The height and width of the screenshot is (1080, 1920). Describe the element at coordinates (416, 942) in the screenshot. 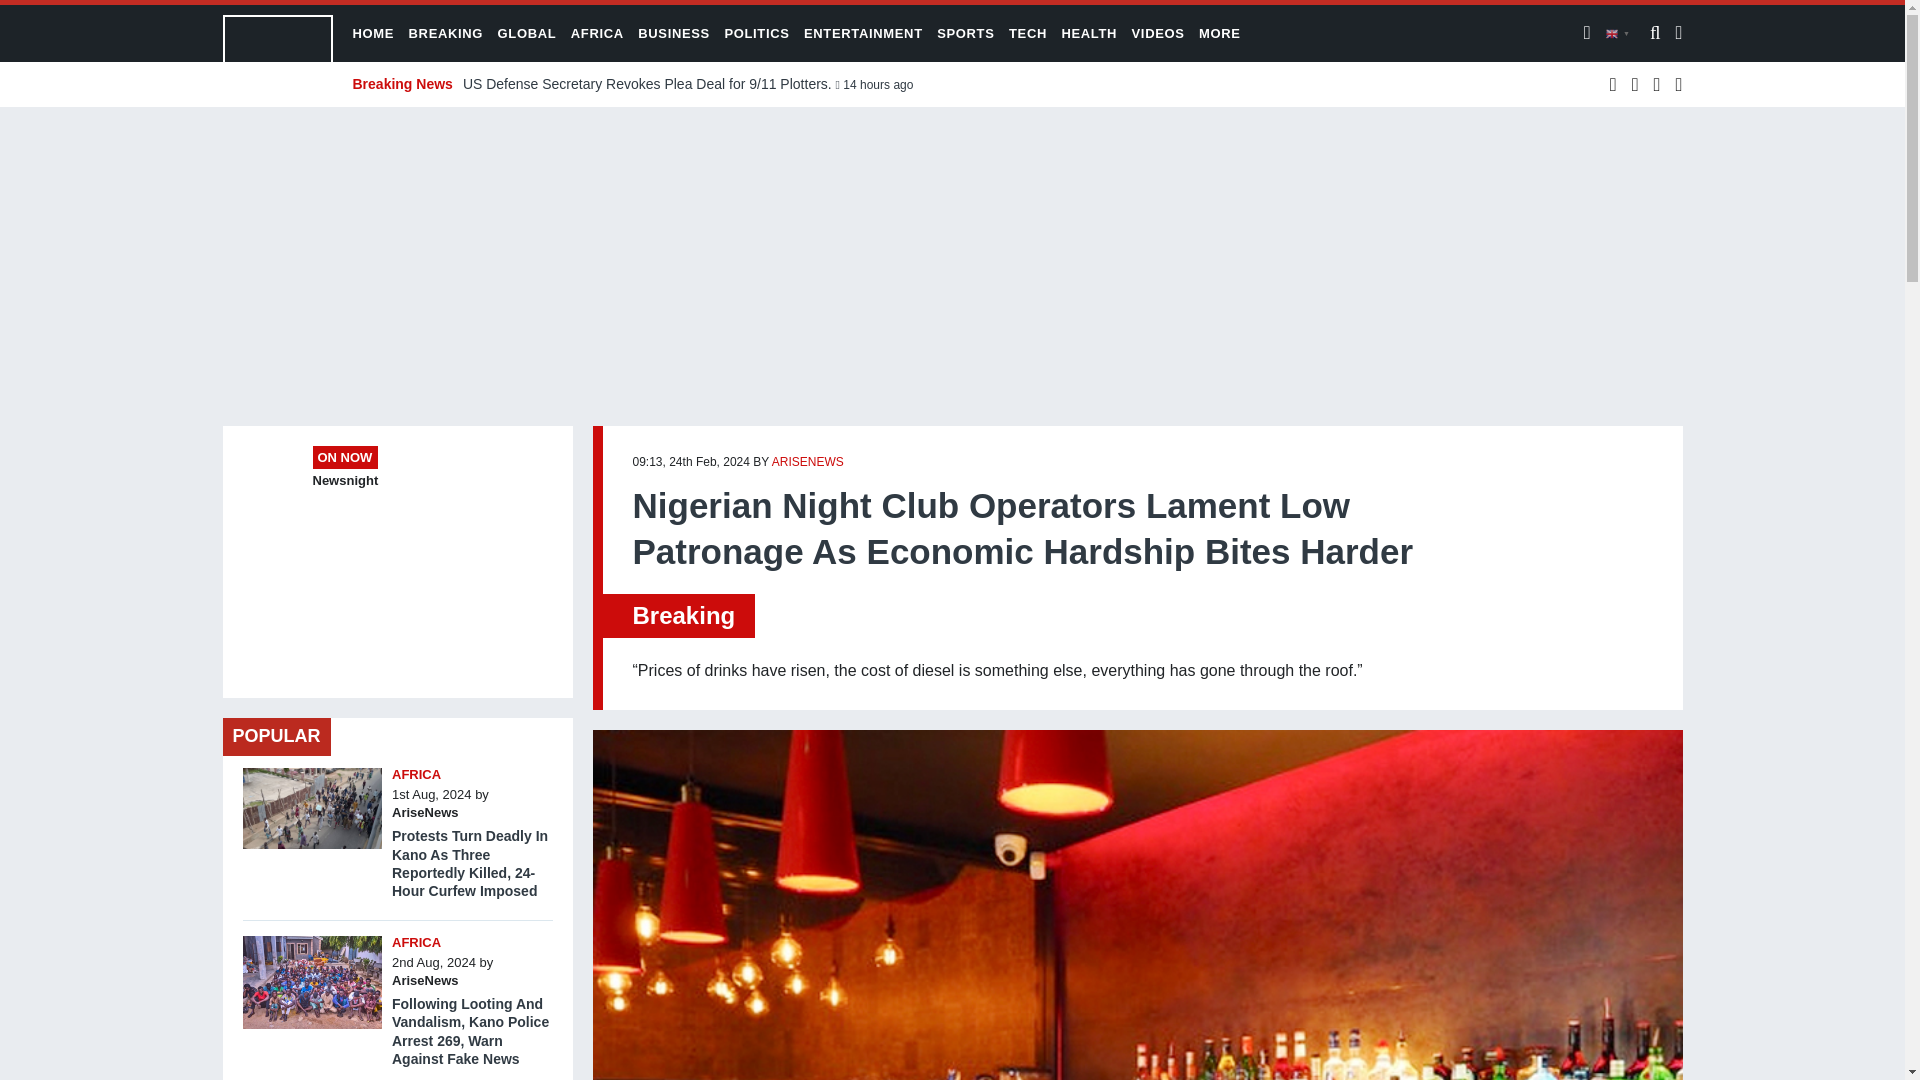

I see `AFRICA` at that location.